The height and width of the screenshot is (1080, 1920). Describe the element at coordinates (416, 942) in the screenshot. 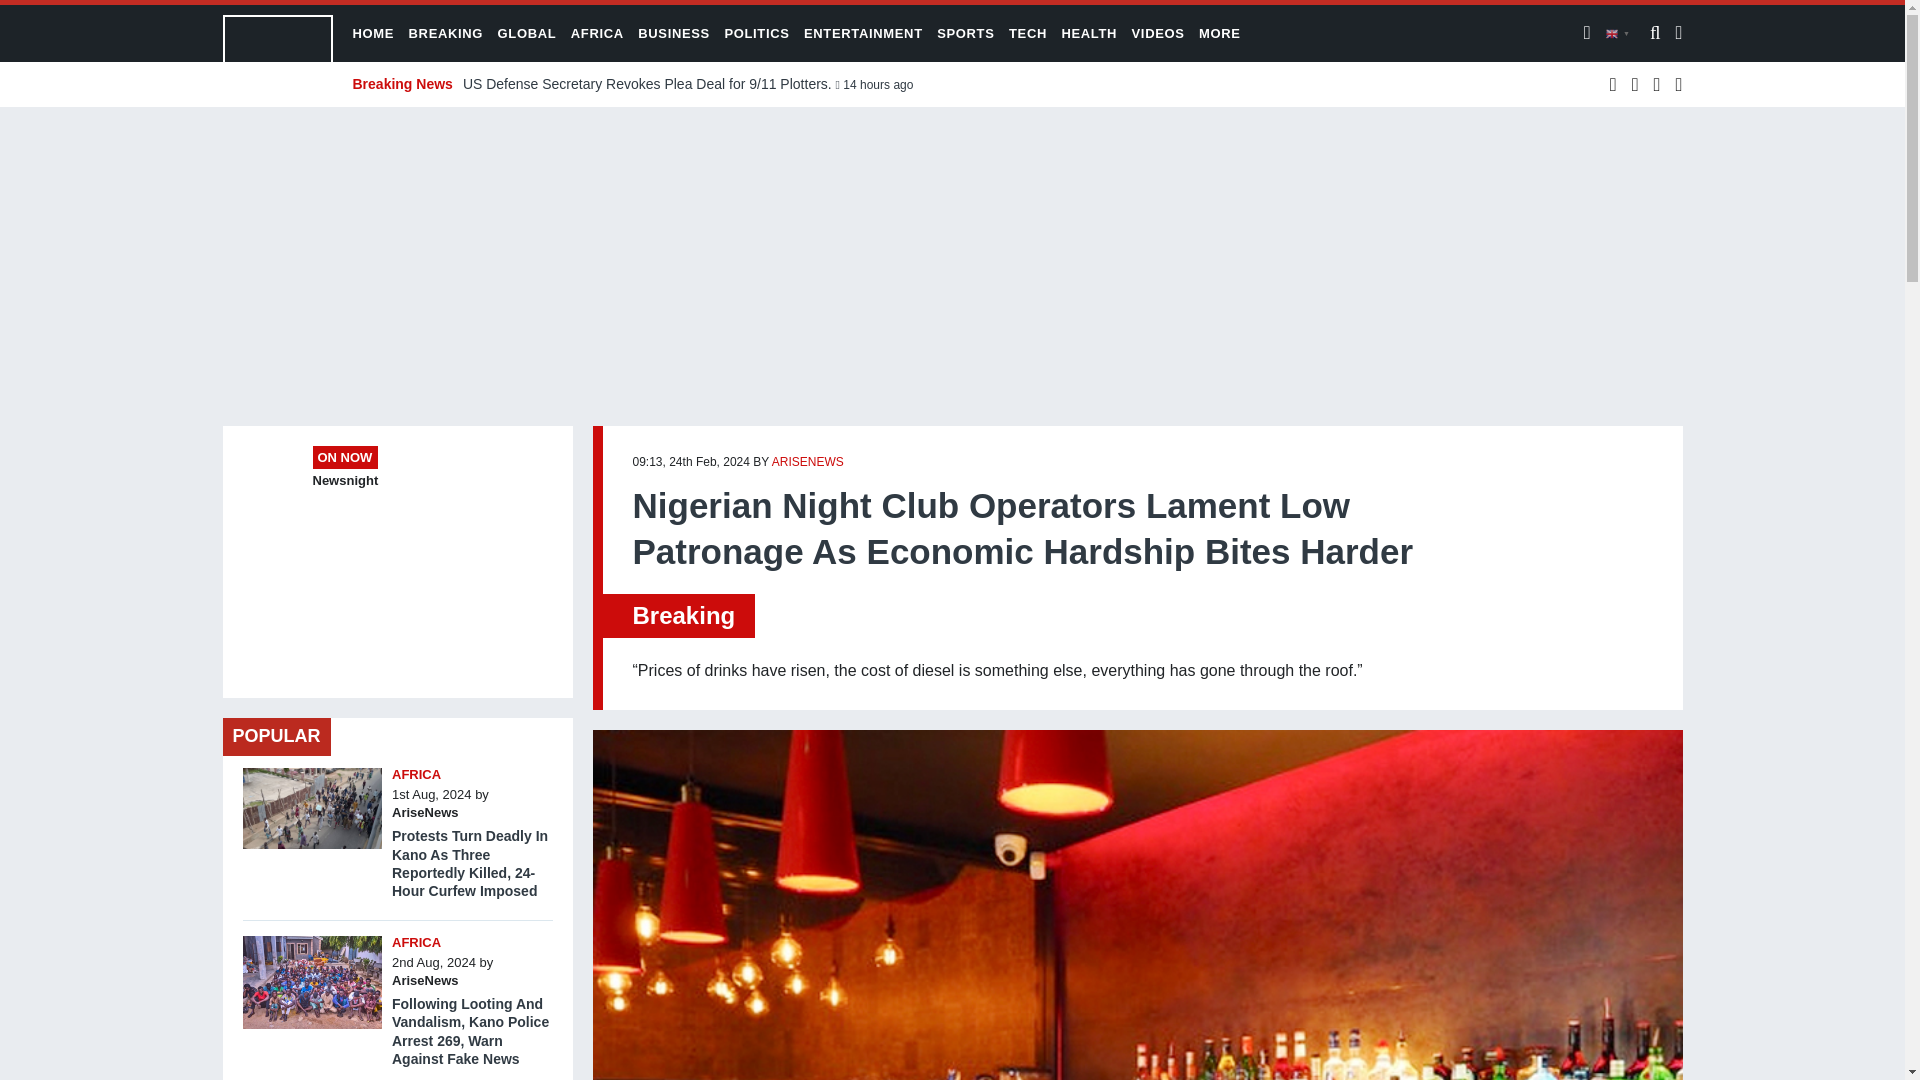

I see `AFRICA` at that location.